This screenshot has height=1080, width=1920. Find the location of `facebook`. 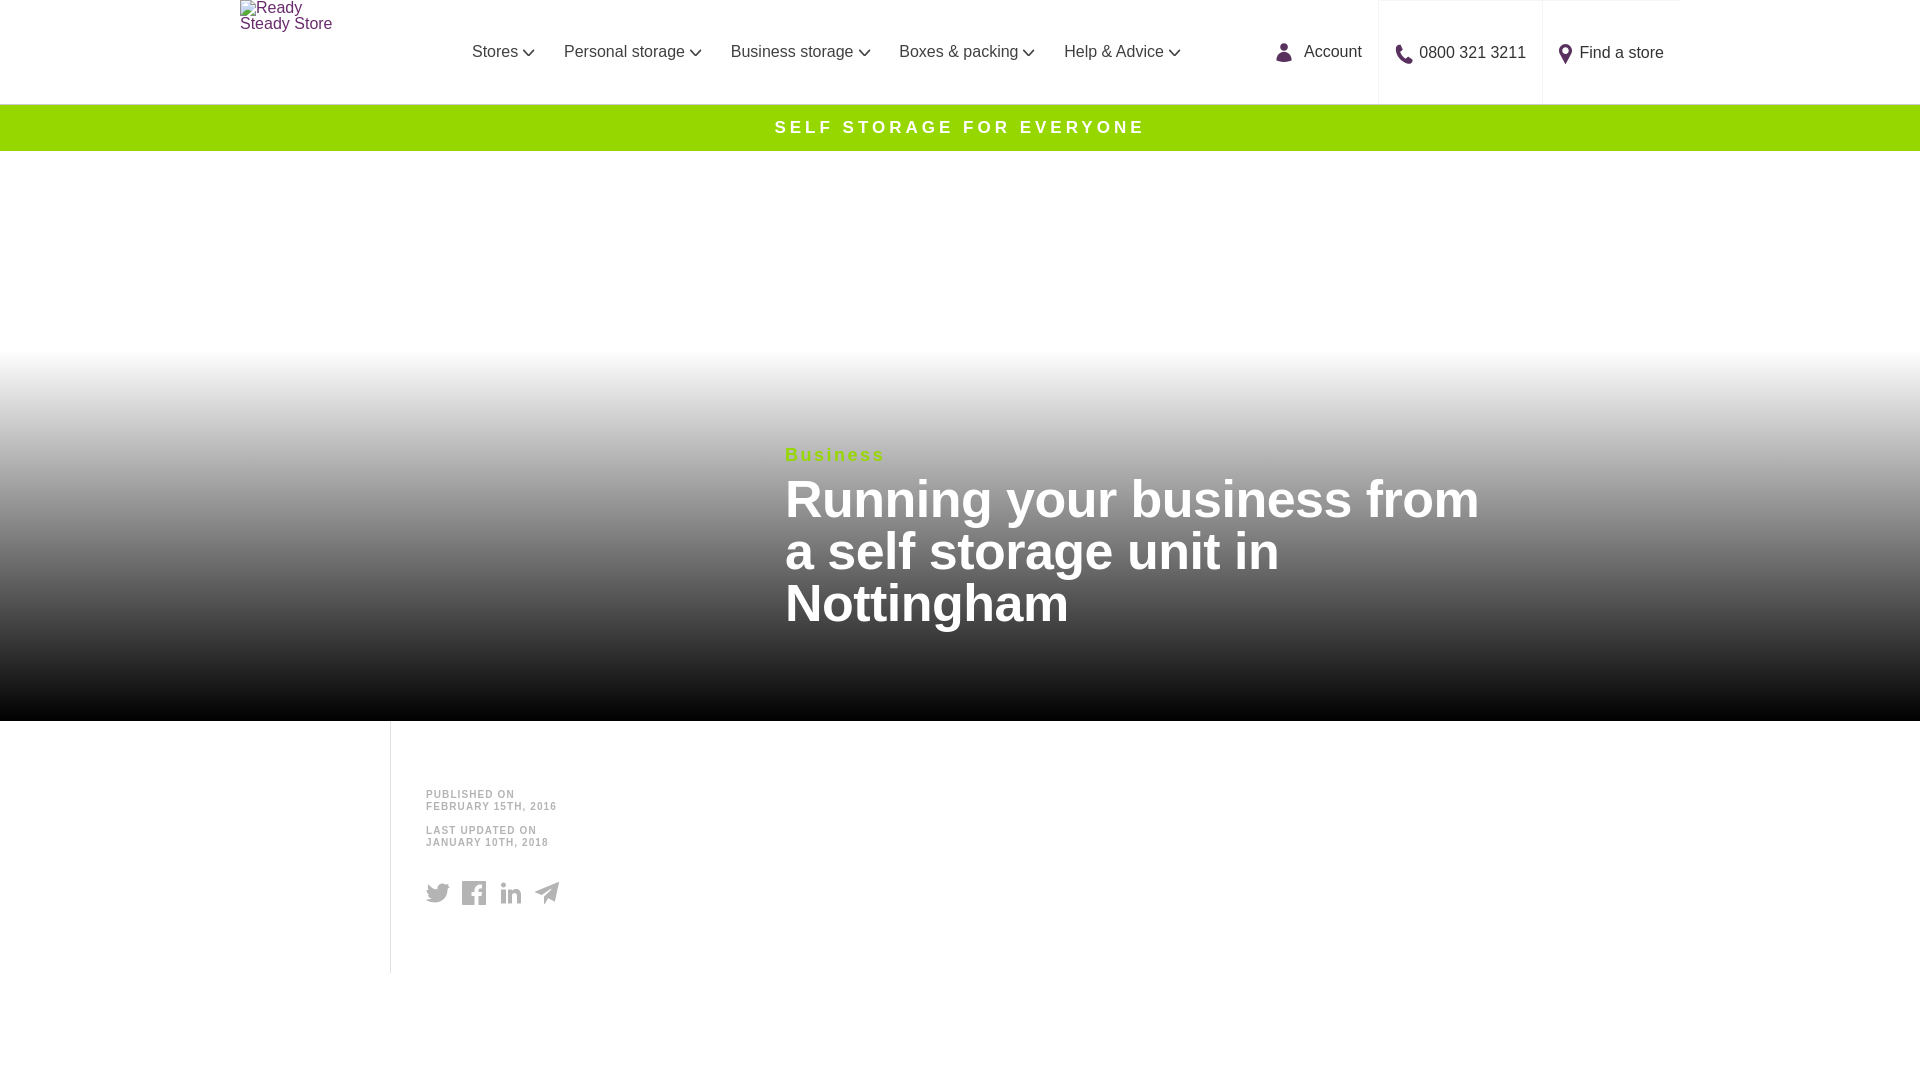

facebook is located at coordinates (474, 893).